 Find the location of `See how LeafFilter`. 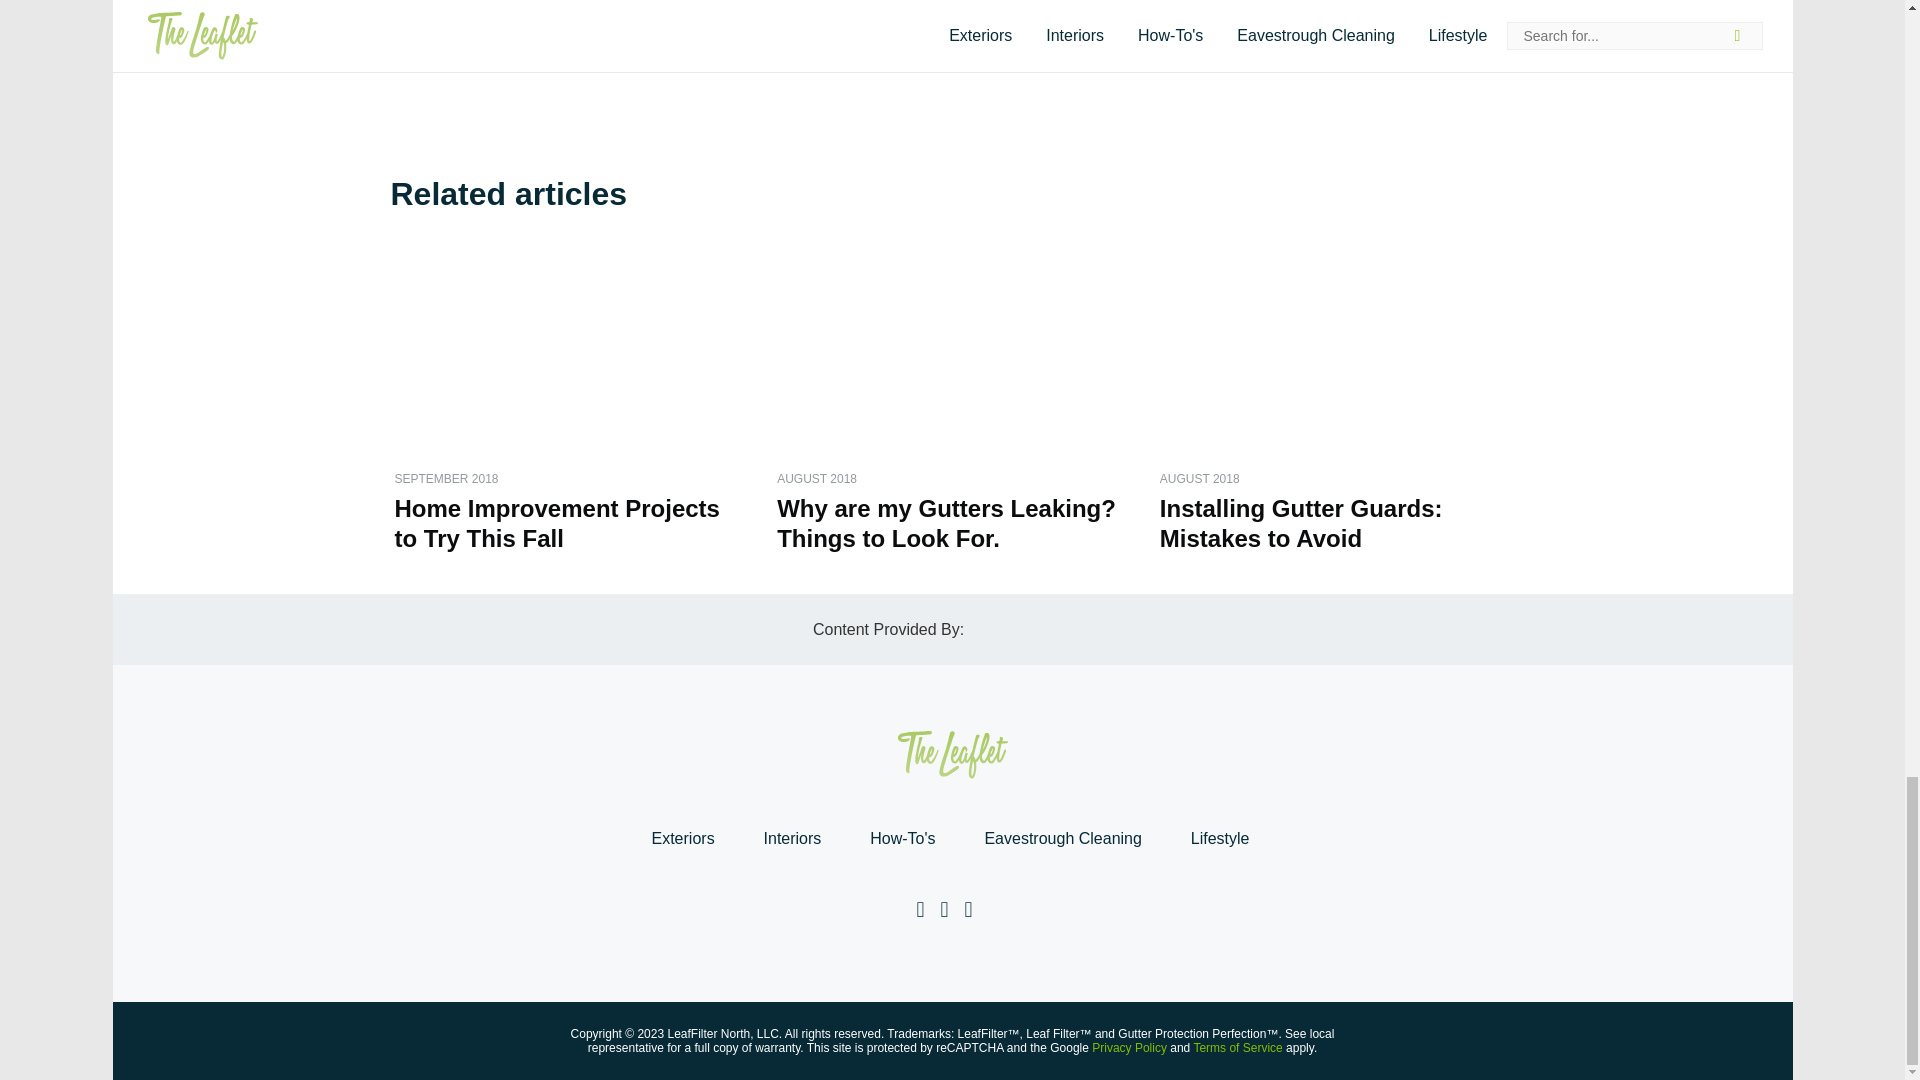

See how LeafFilter is located at coordinates (903, 28).